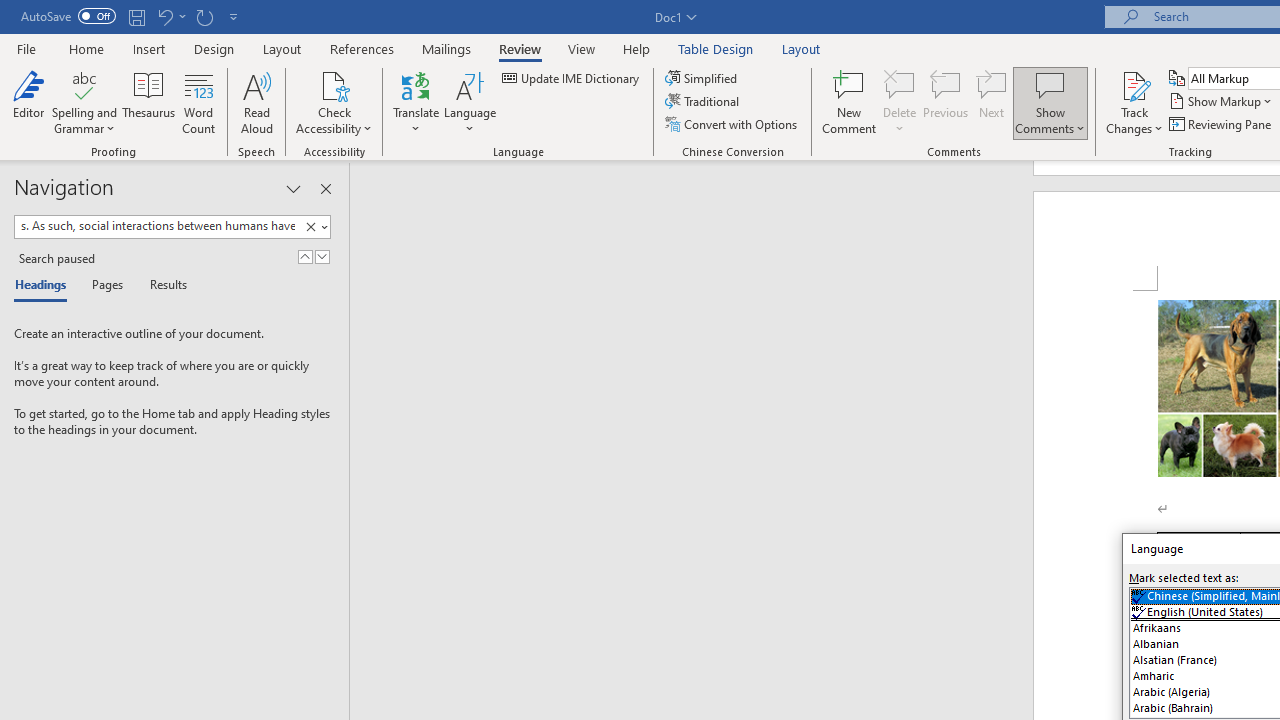  Describe the element at coordinates (334, 102) in the screenshot. I see `Check Accessibility` at that location.